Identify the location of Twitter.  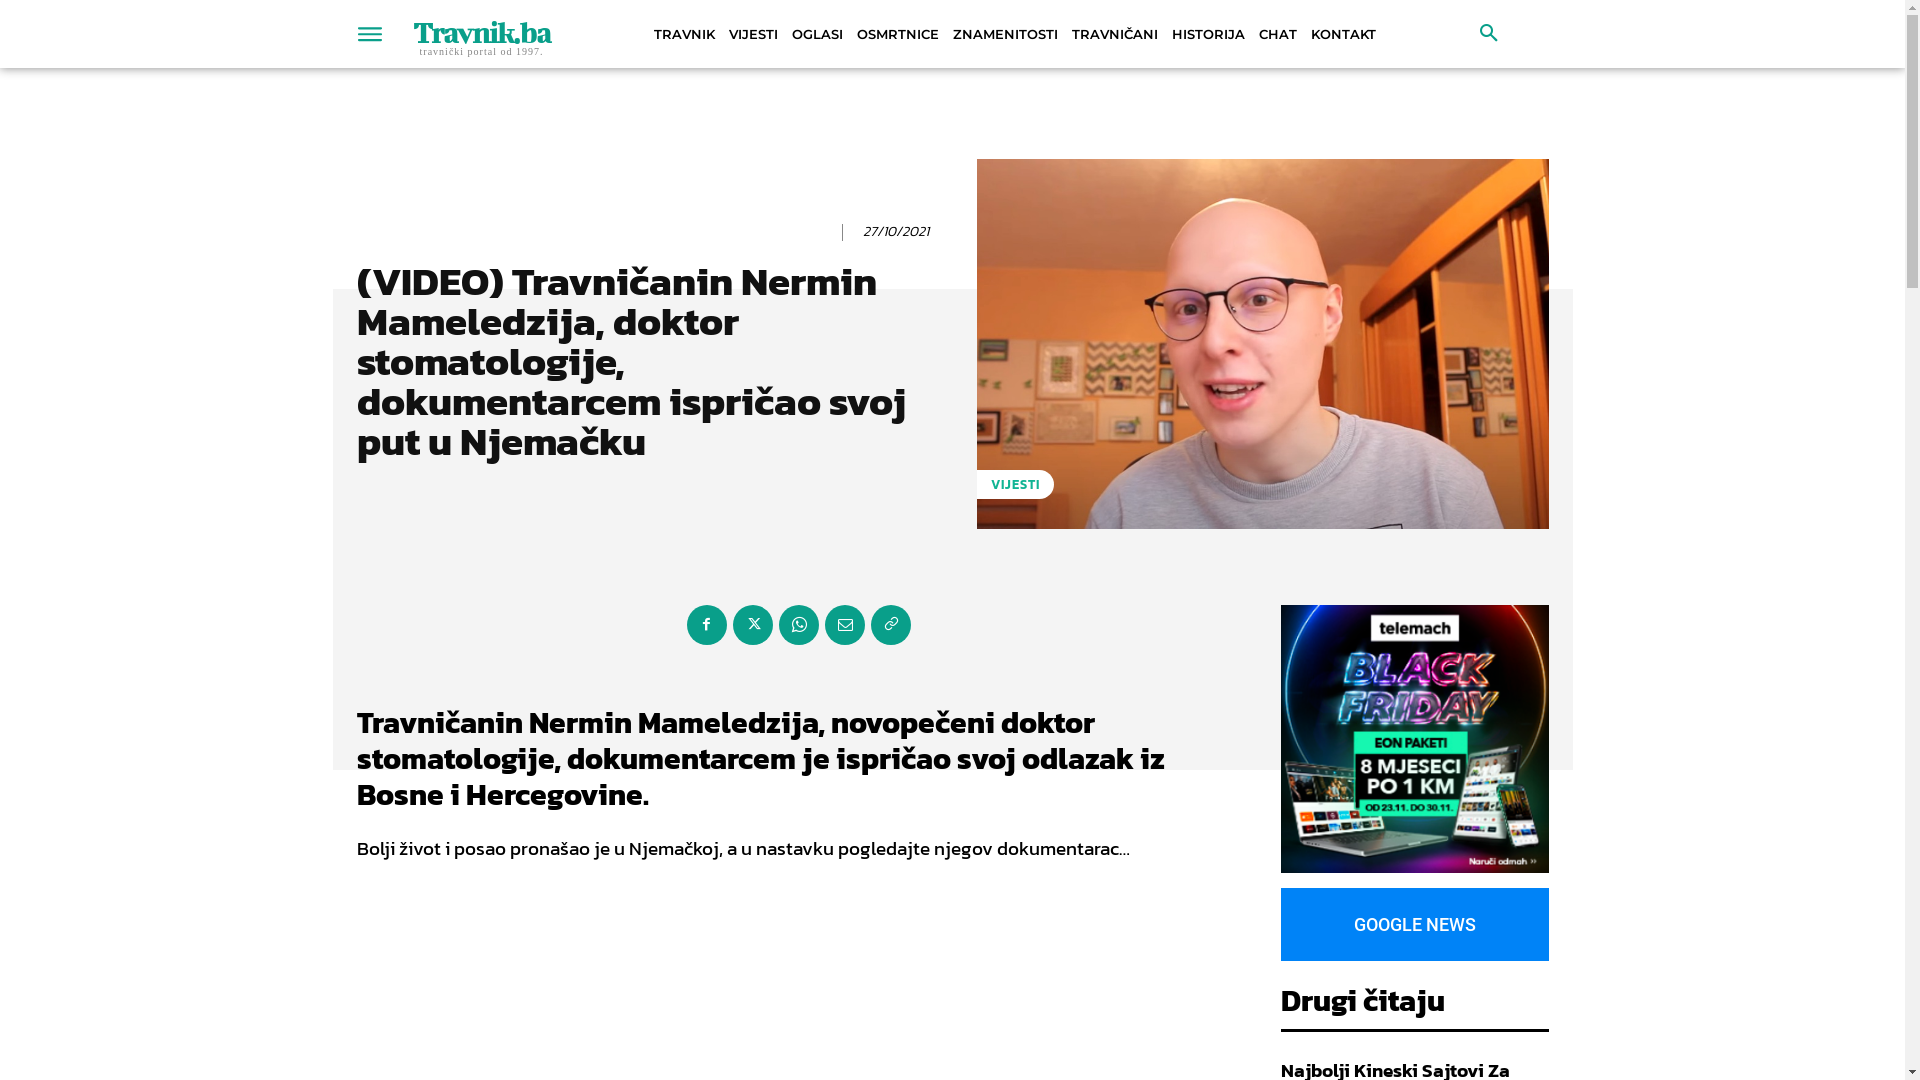
(752, 625).